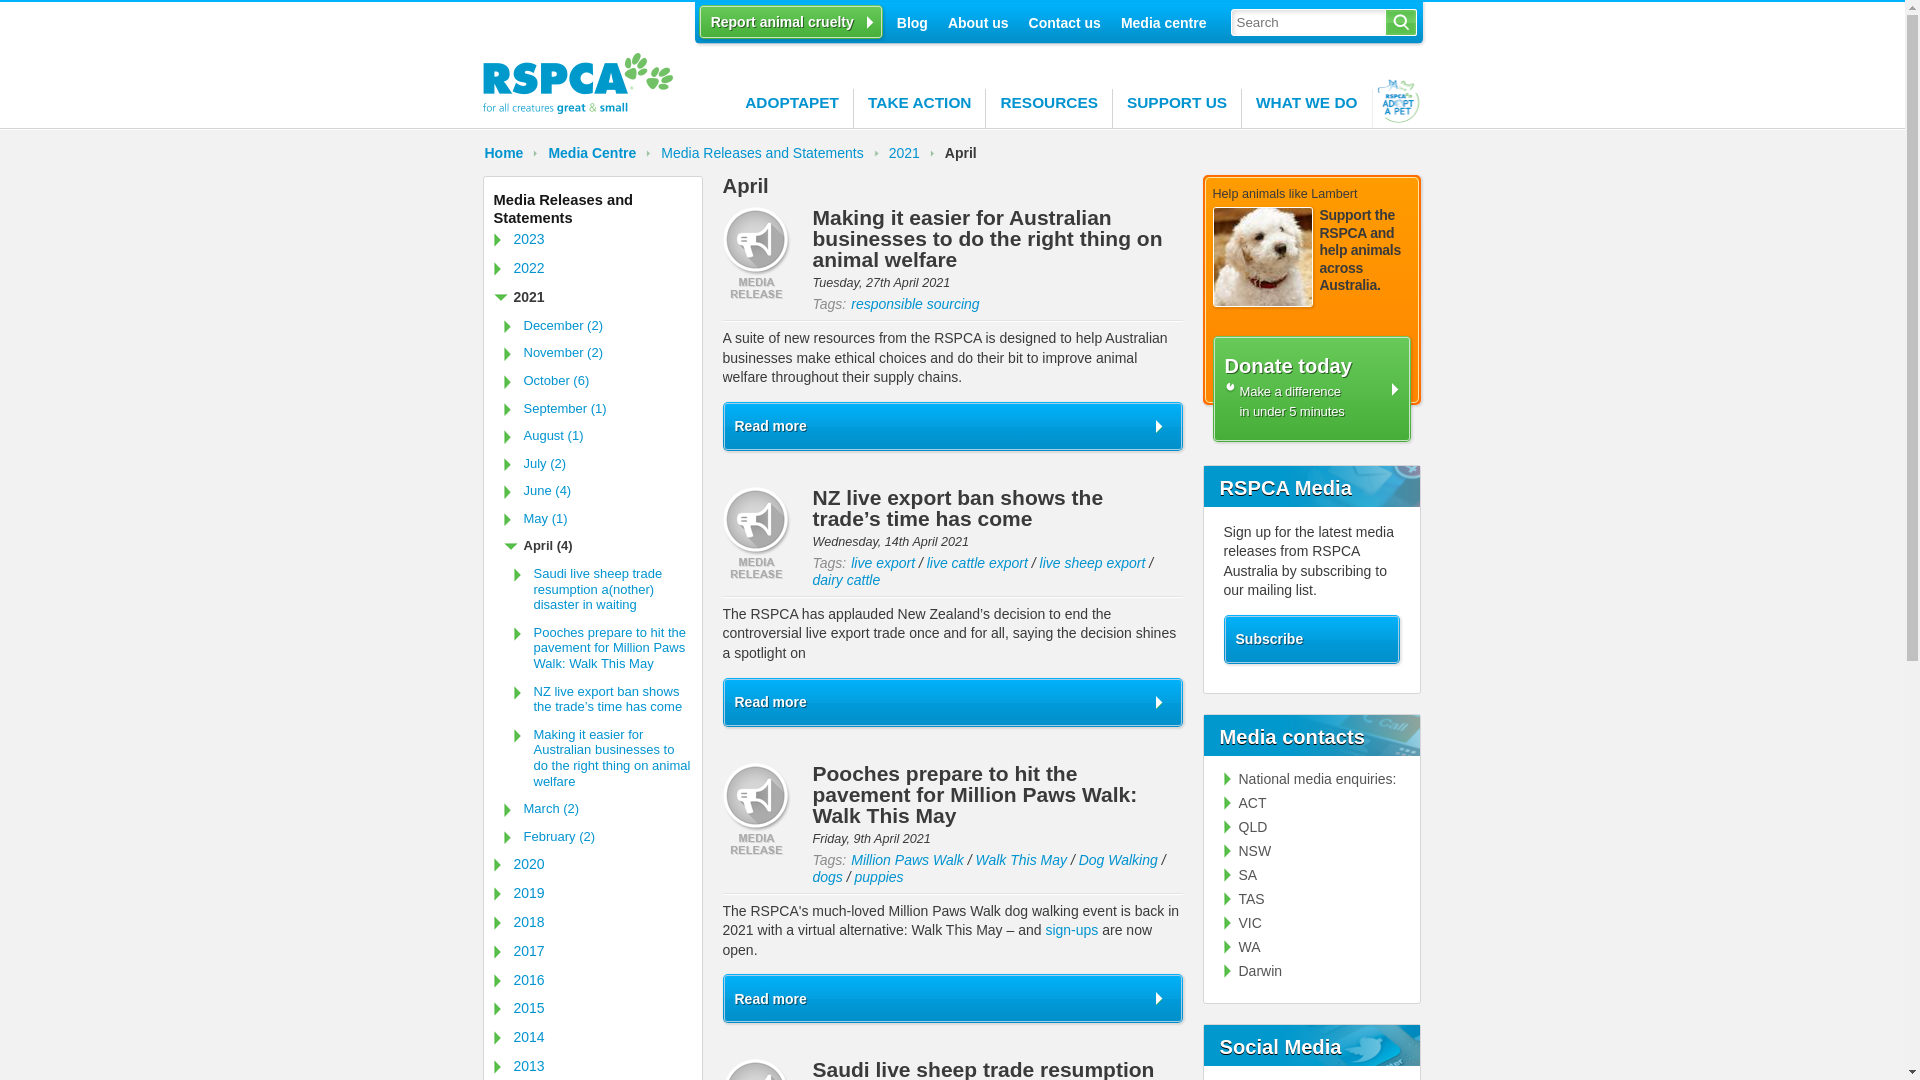 The image size is (1920, 1080). What do you see at coordinates (592, 1038) in the screenshot?
I see `2014` at bounding box center [592, 1038].